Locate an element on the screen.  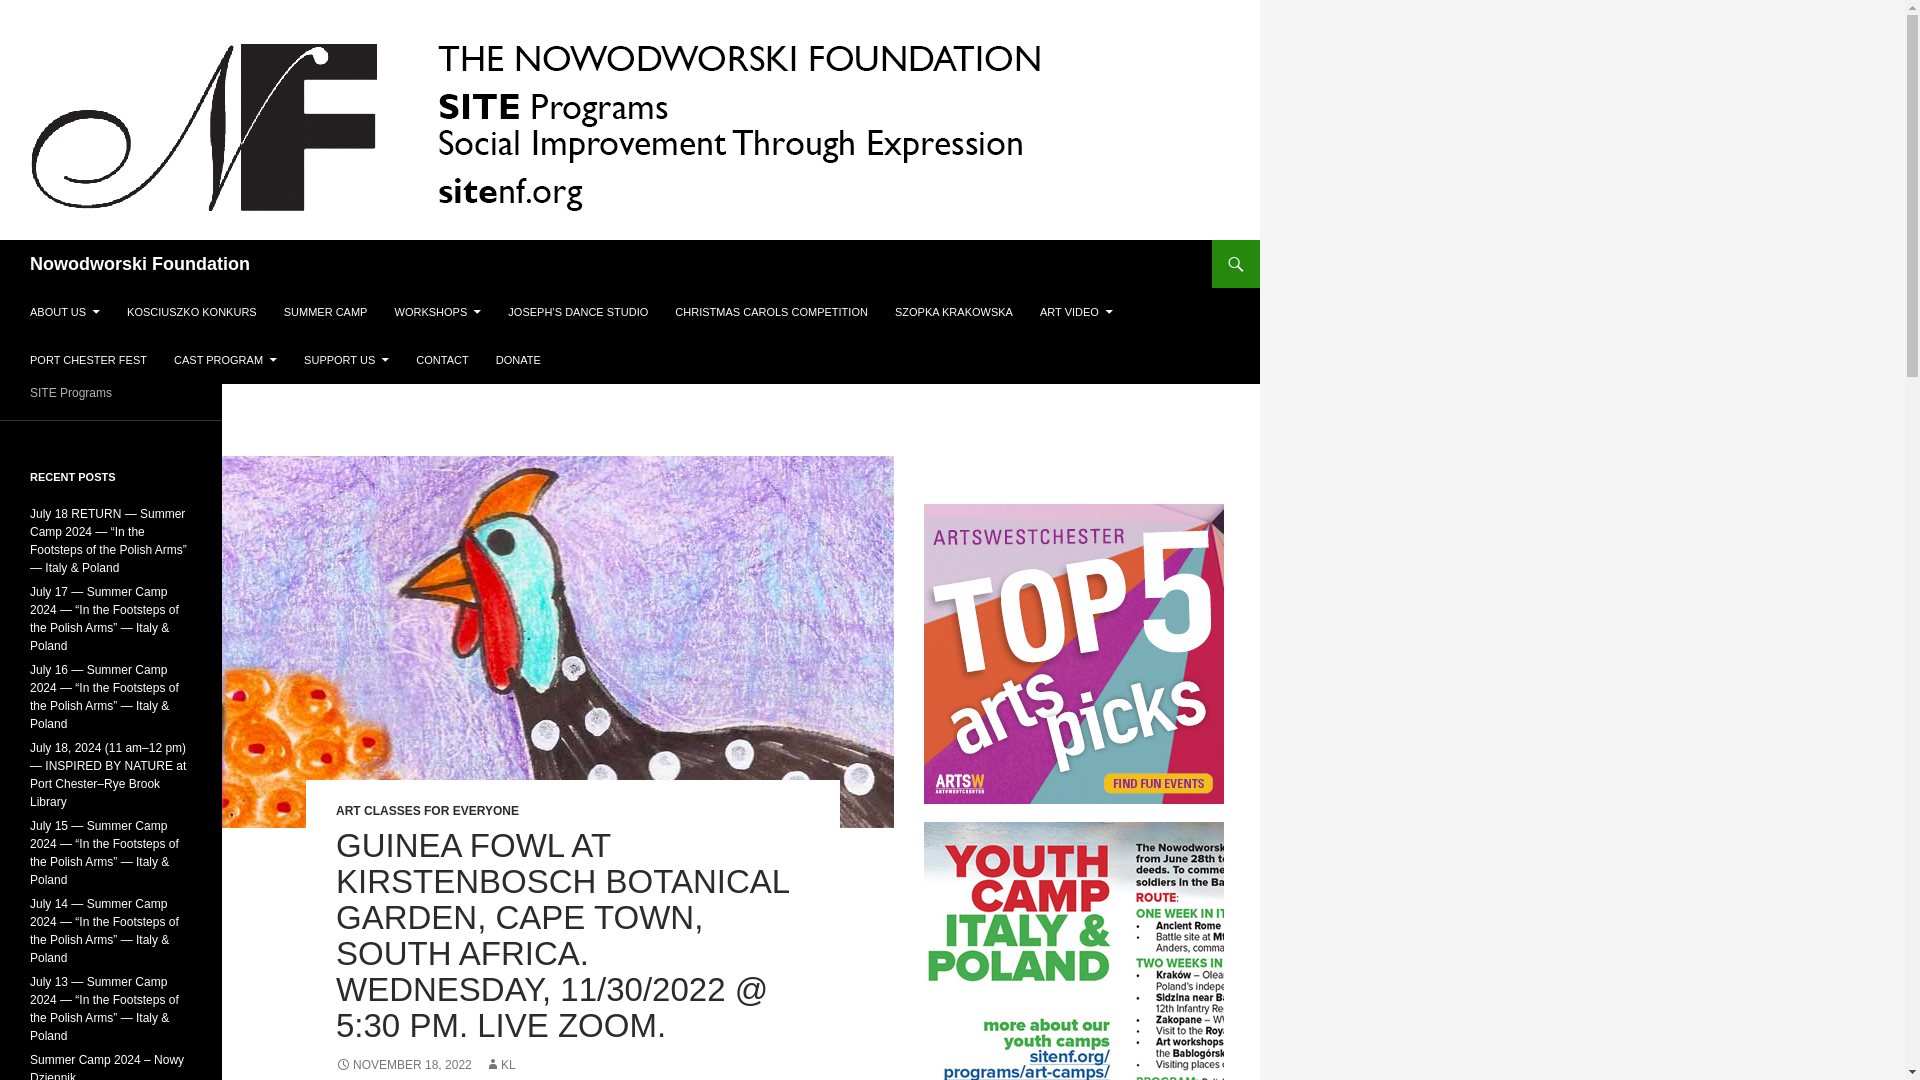
Nowodworski Foundation is located at coordinates (140, 264).